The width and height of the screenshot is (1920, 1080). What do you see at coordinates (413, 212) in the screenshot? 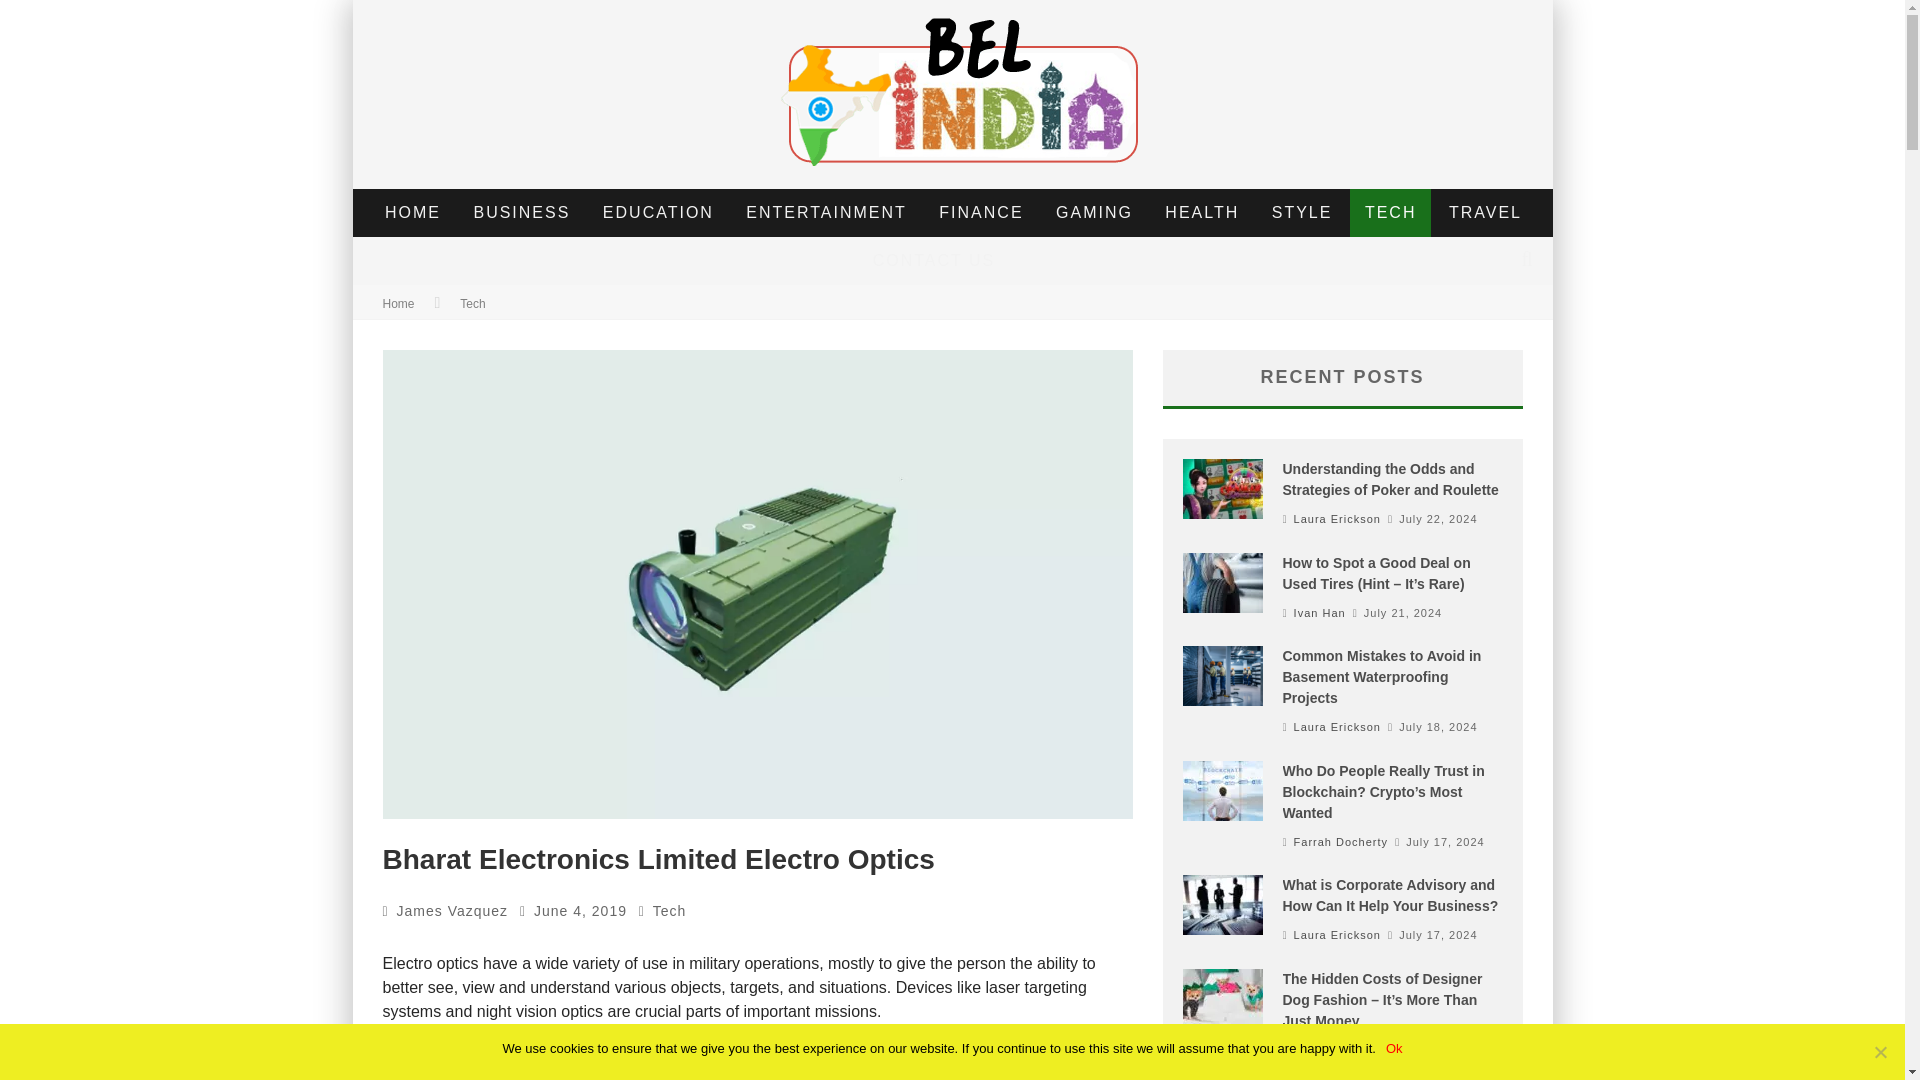
I see `HOME` at bounding box center [413, 212].